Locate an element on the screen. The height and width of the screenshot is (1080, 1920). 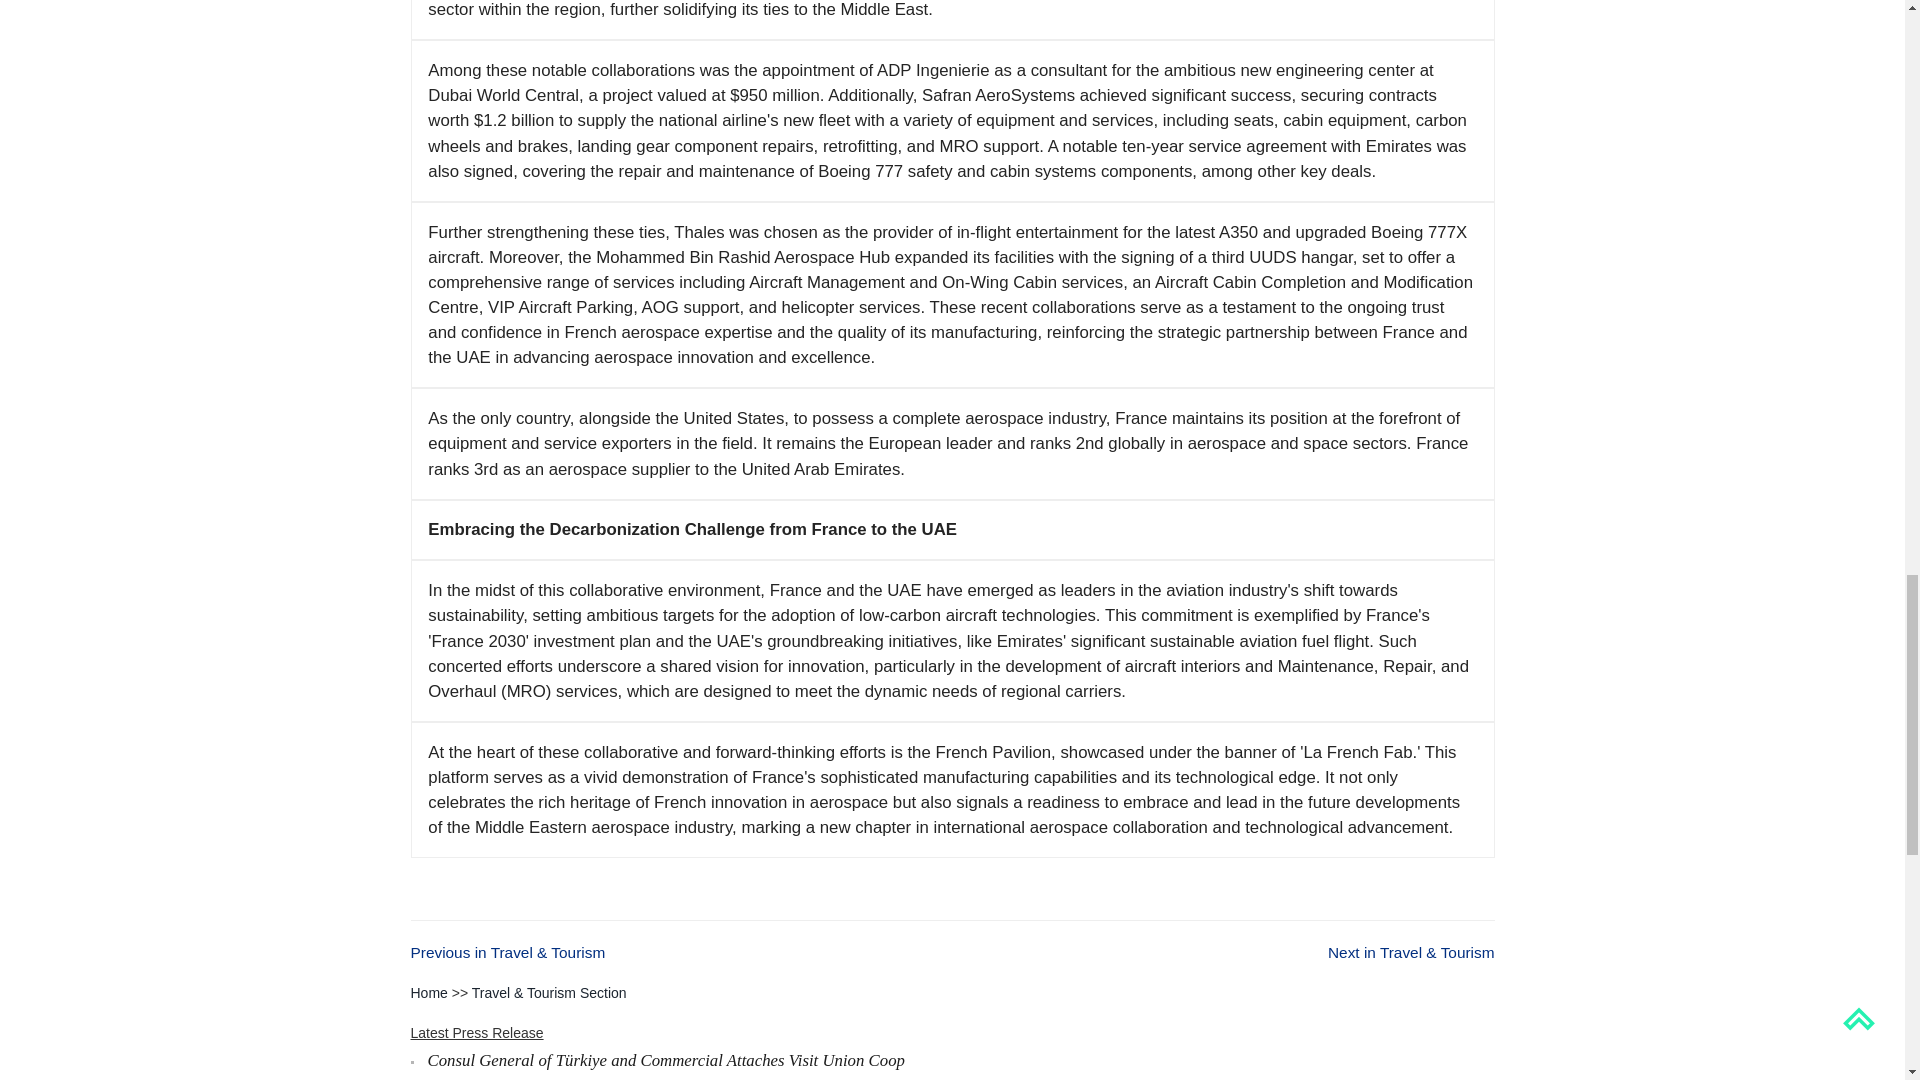
Home is located at coordinates (428, 992).